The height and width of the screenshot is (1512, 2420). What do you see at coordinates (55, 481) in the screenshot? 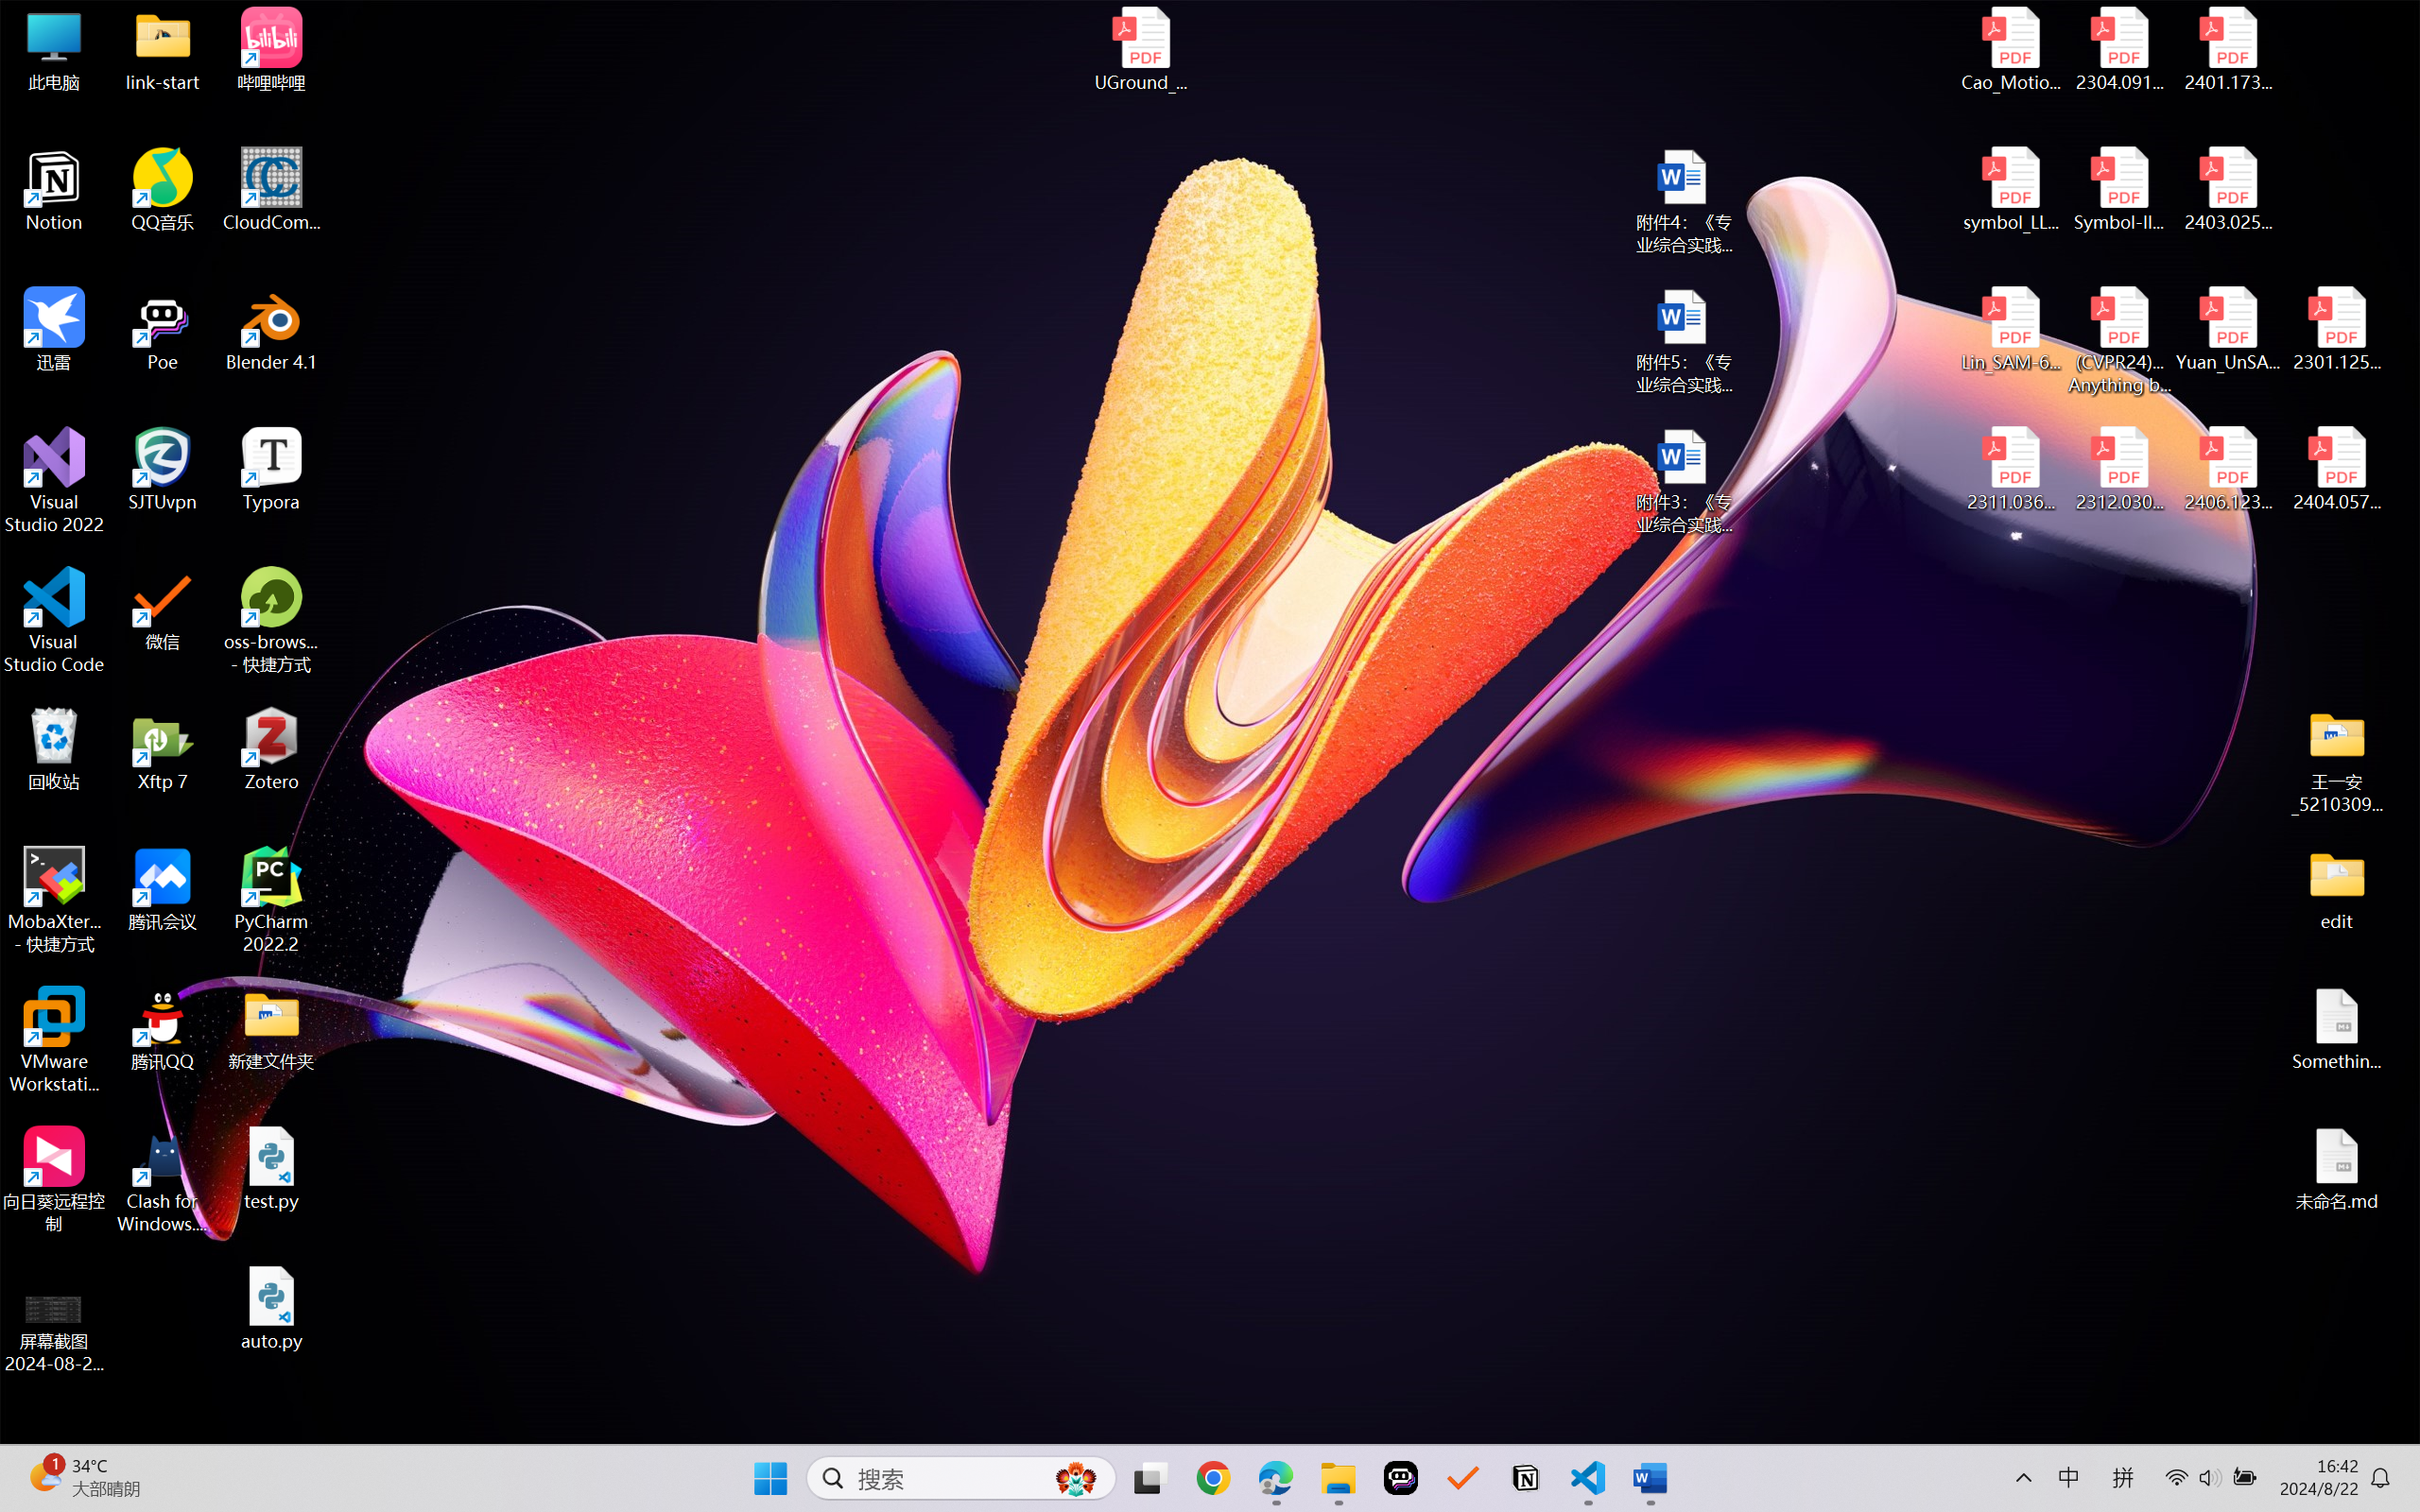
I see `Visual Studio 2022` at bounding box center [55, 481].